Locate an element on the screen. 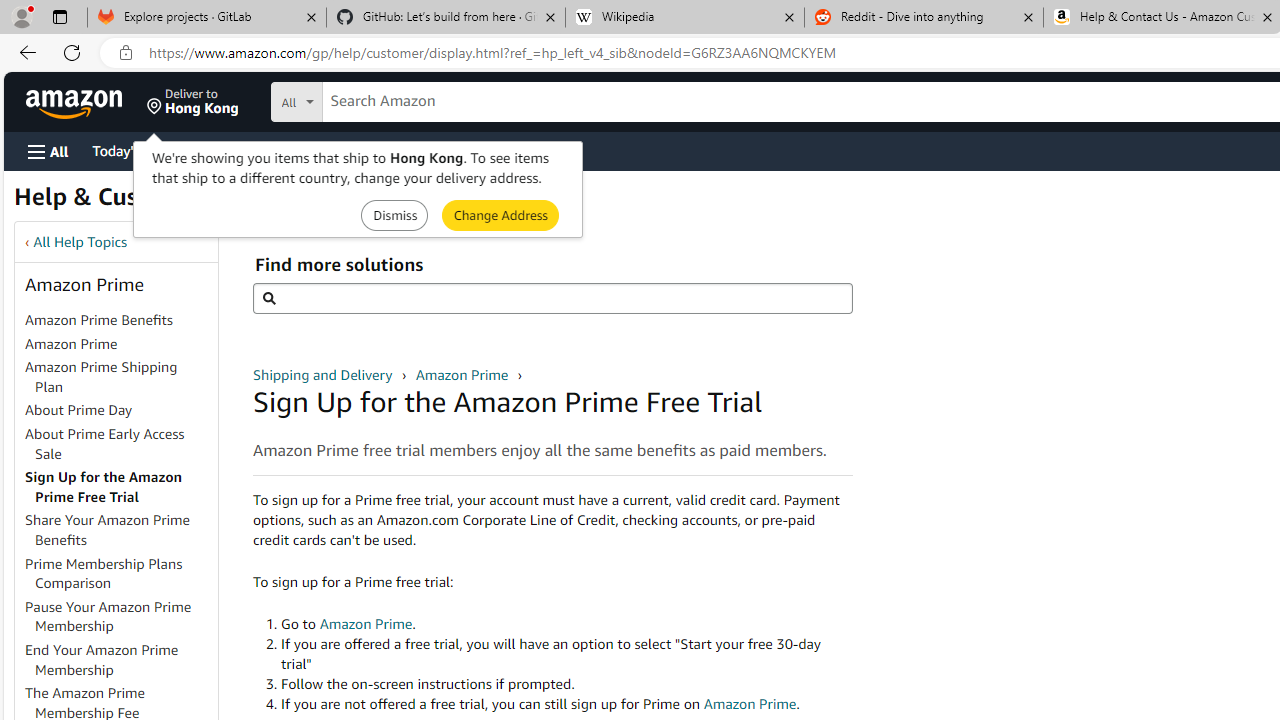  Skip to main content is located at coordinates (86, 100).